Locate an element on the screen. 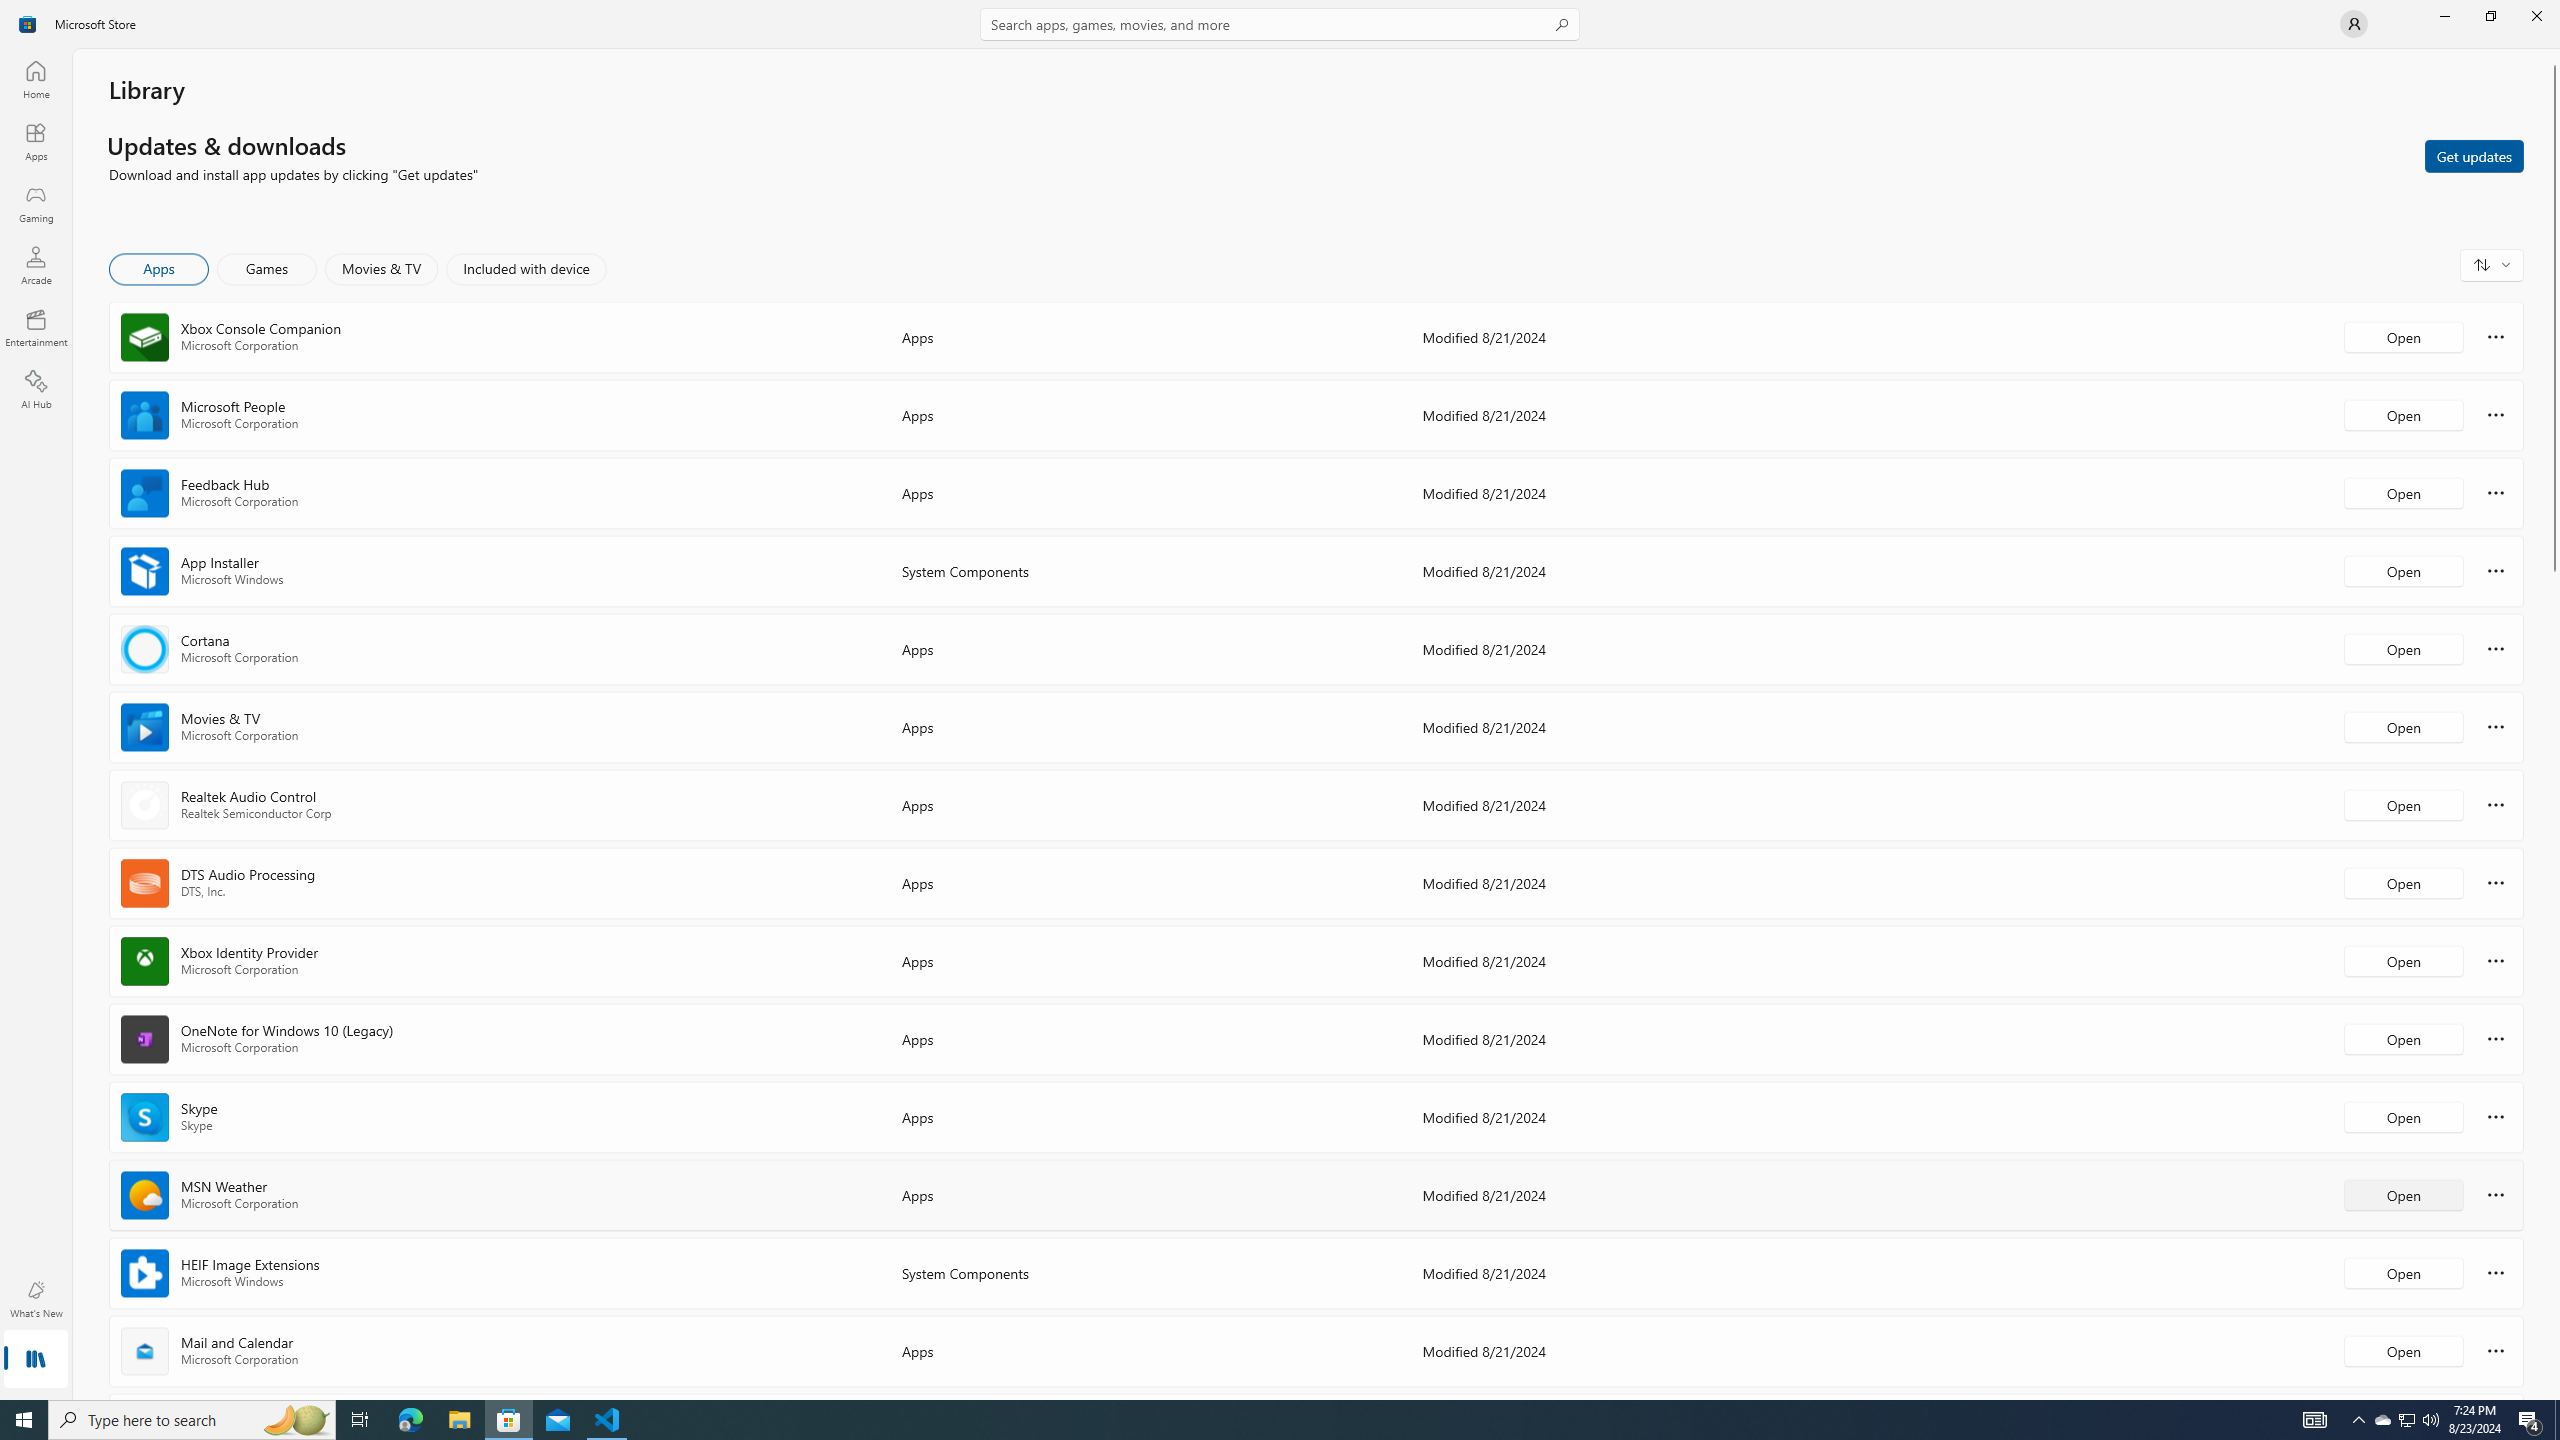 The image size is (2560, 1440). Get updates is located at coordinates (2474, 155).